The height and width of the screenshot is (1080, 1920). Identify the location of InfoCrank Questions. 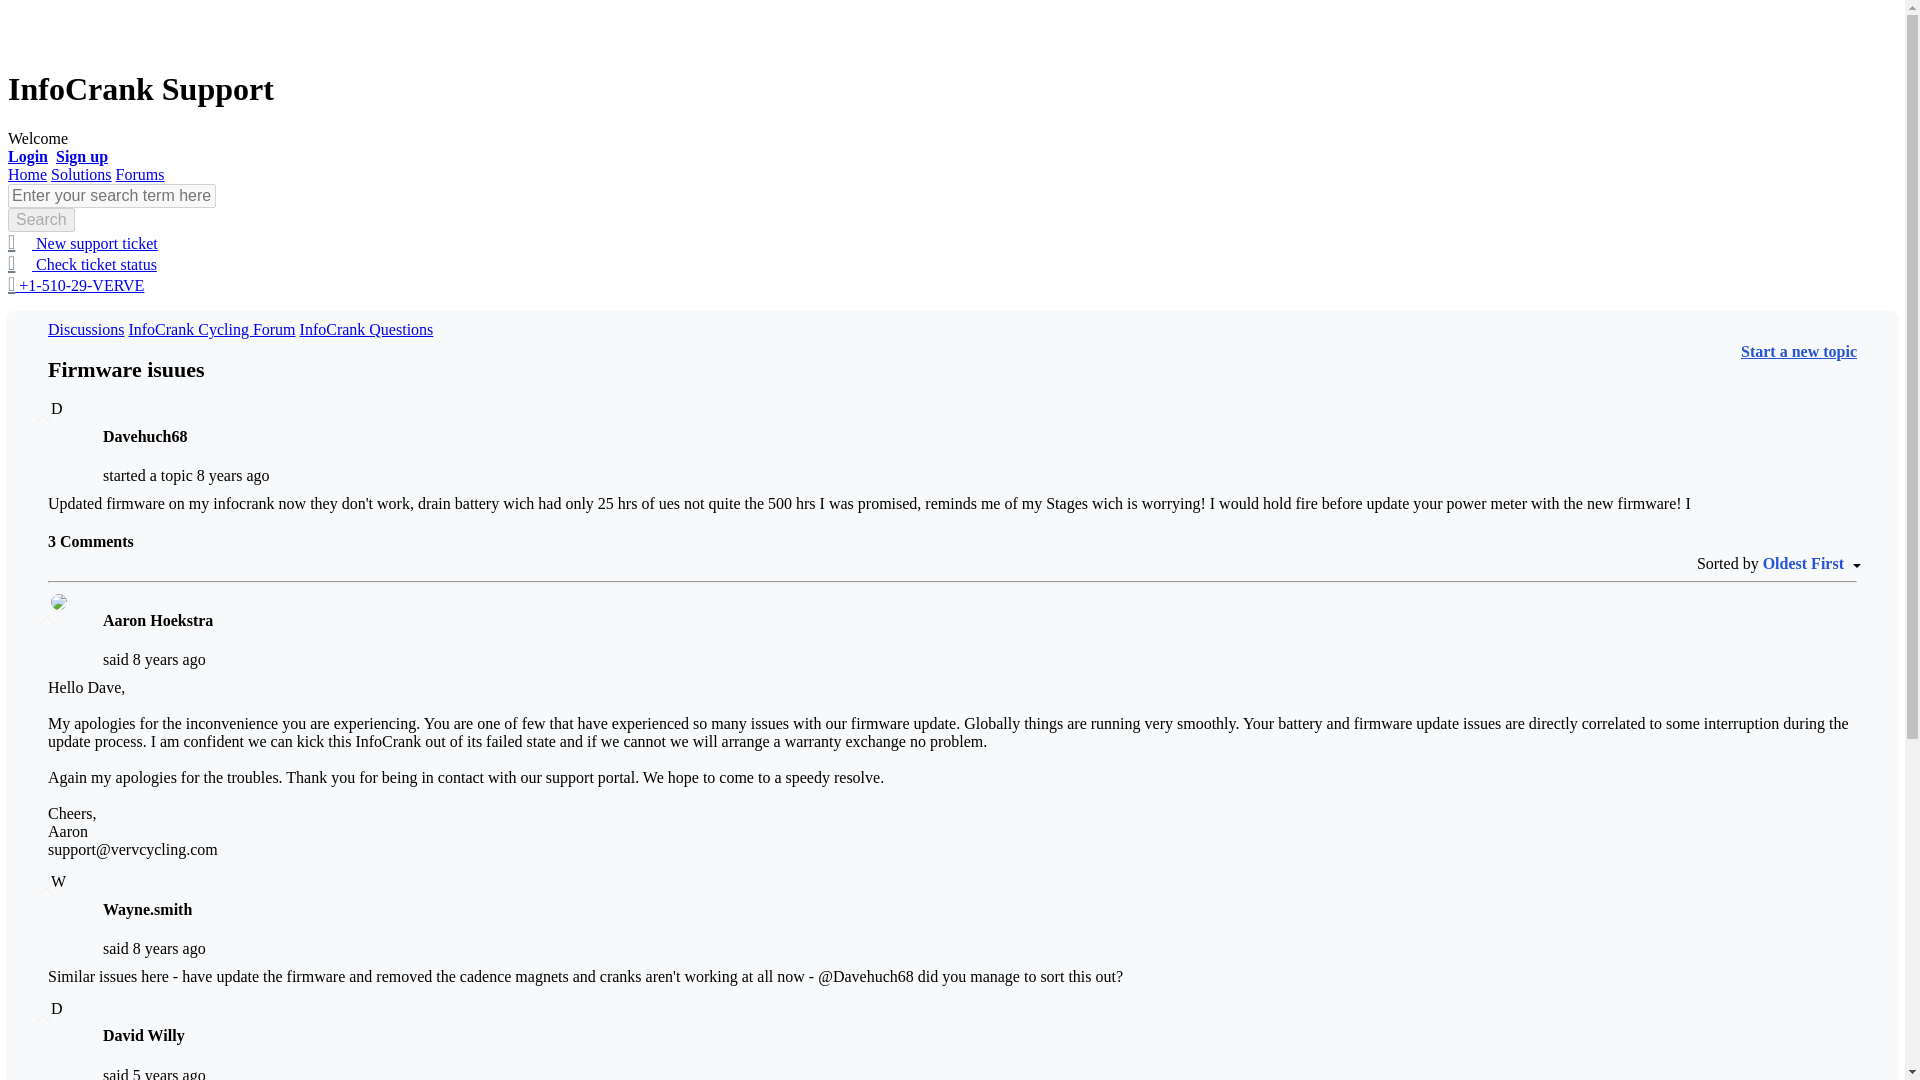
(366, 329).